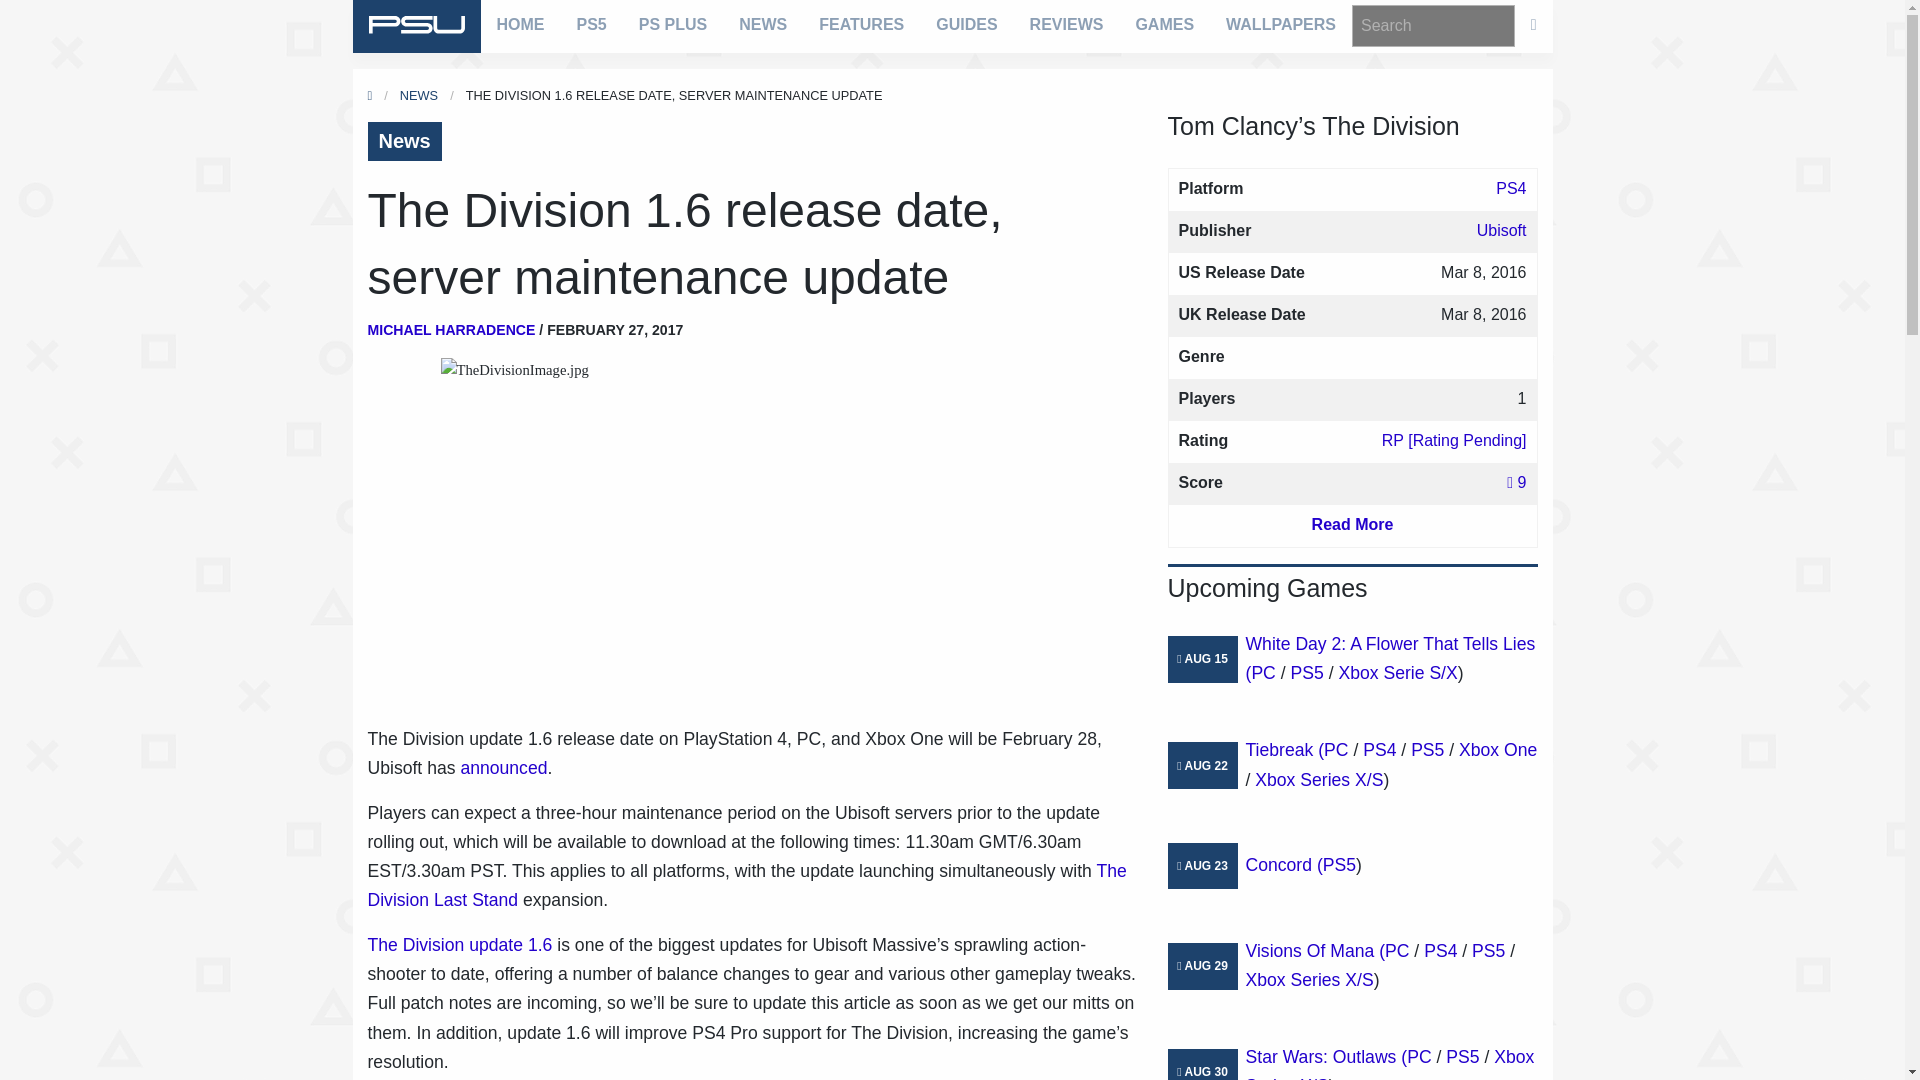 The image size is (1920, 1080). What do you see at coordinates (504, 768) in the screenshot?
I see `announced` at bounding box center [504, 768].